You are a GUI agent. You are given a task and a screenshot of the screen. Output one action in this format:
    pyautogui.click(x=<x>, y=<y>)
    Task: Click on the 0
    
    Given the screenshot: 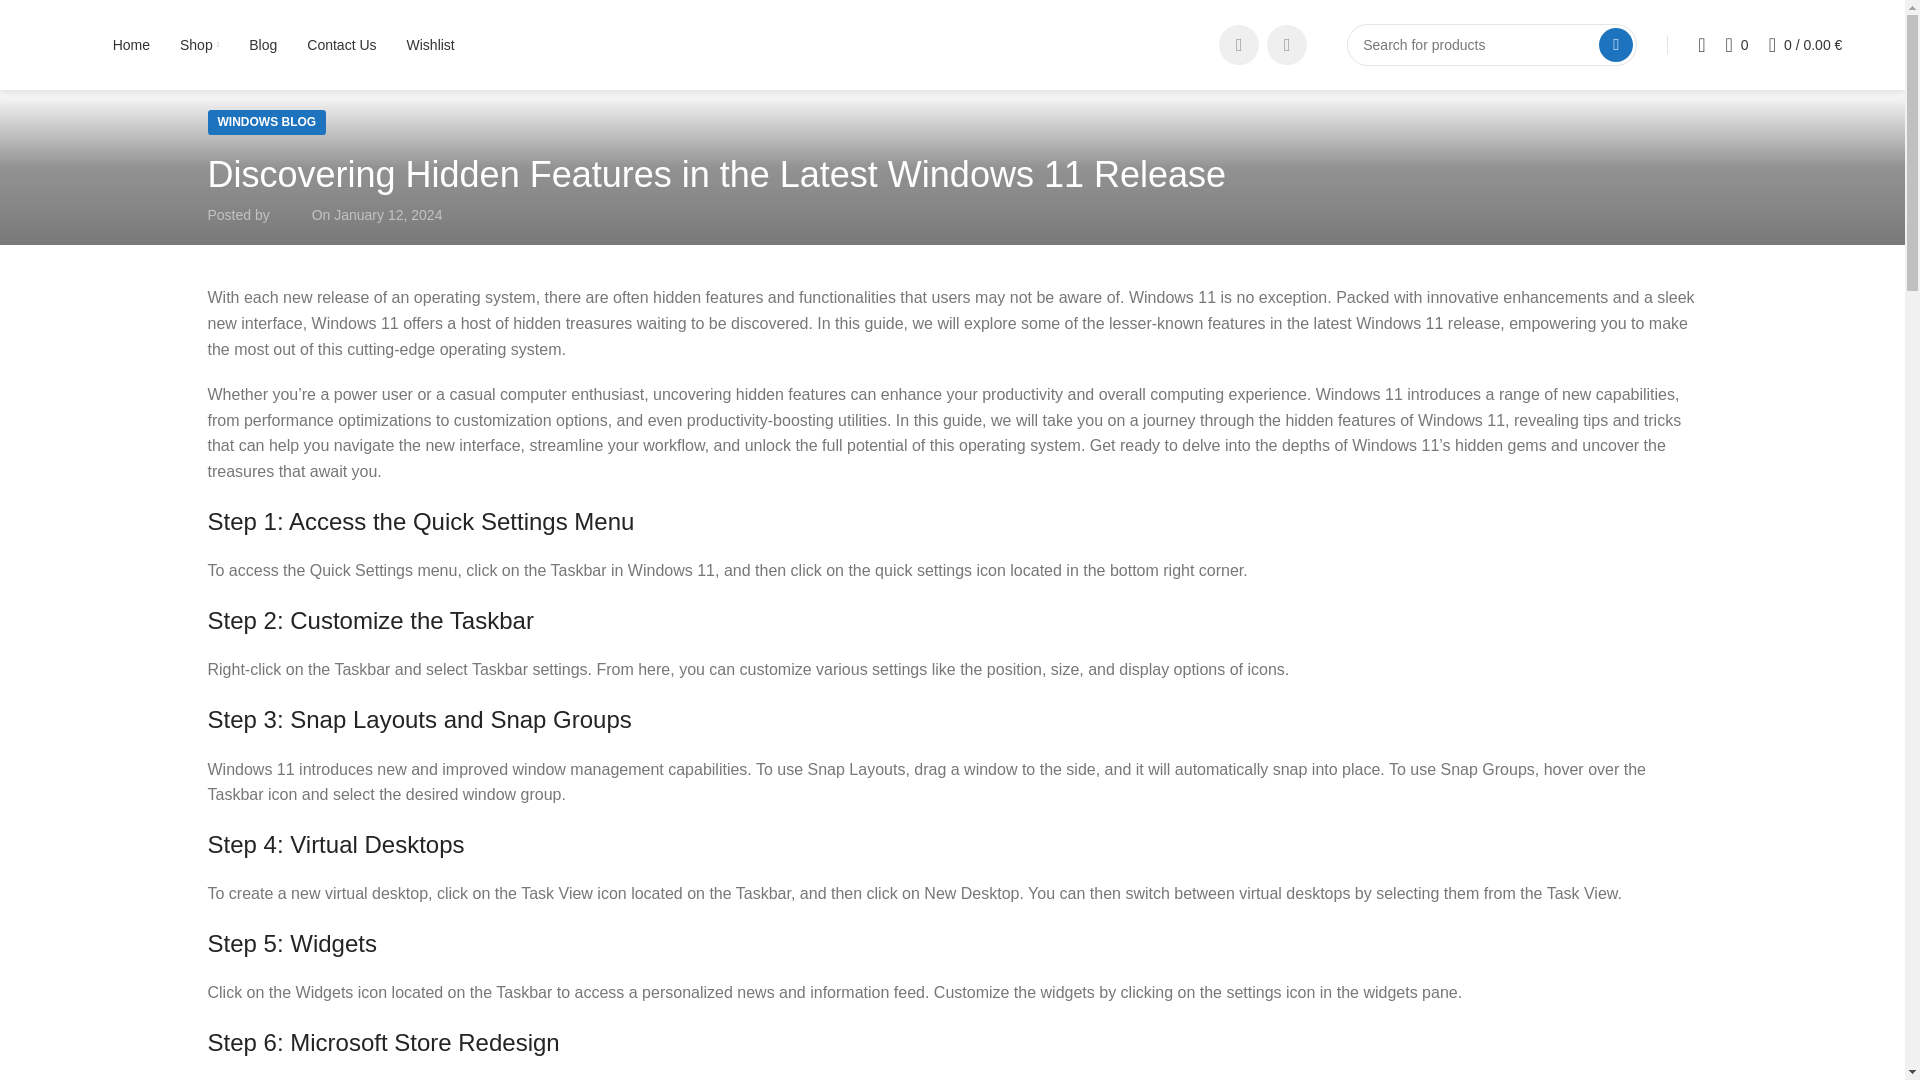 What is the action you would take?
    pyautogui.click(x=1737, y=44)
    